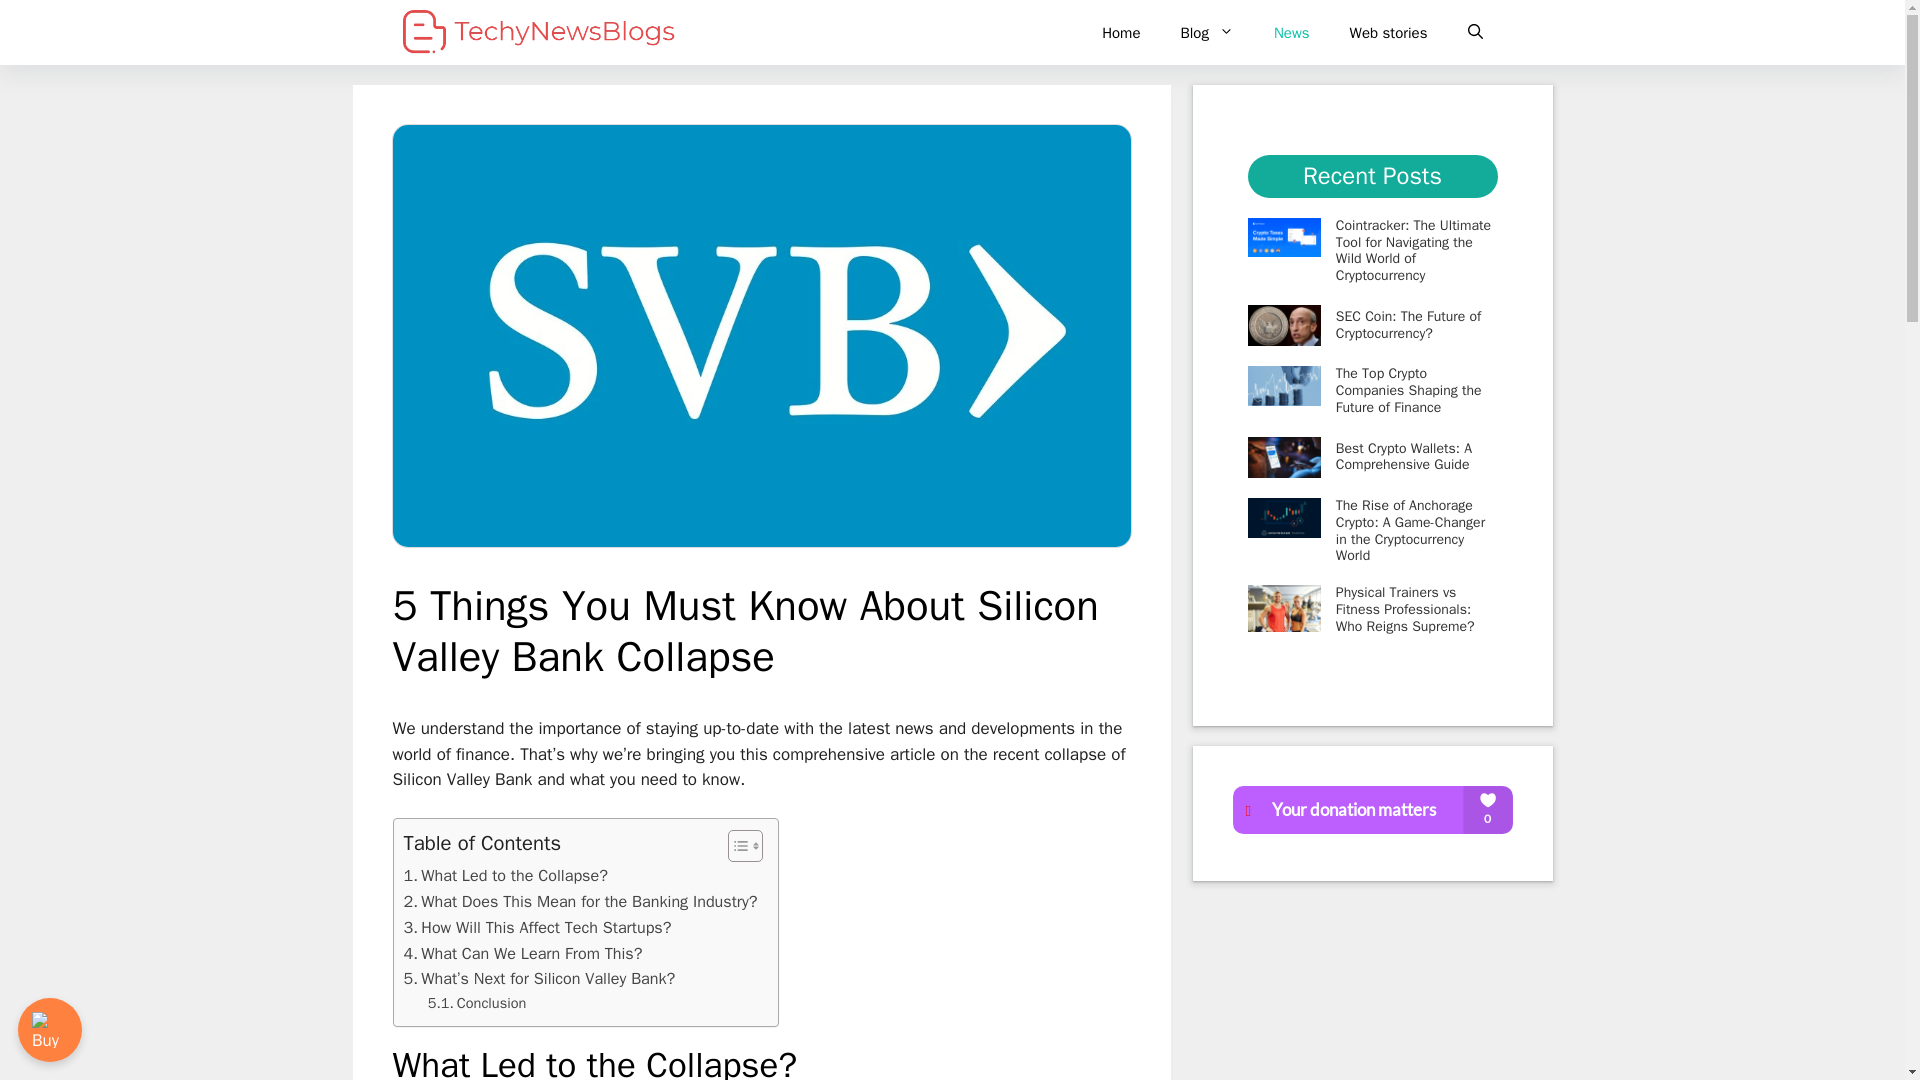 The image size is (1920, 1080). Describe the element at coordinates (538, 927) in the screenshot. I see `How Will This Affect Tech Startups?` at that location.